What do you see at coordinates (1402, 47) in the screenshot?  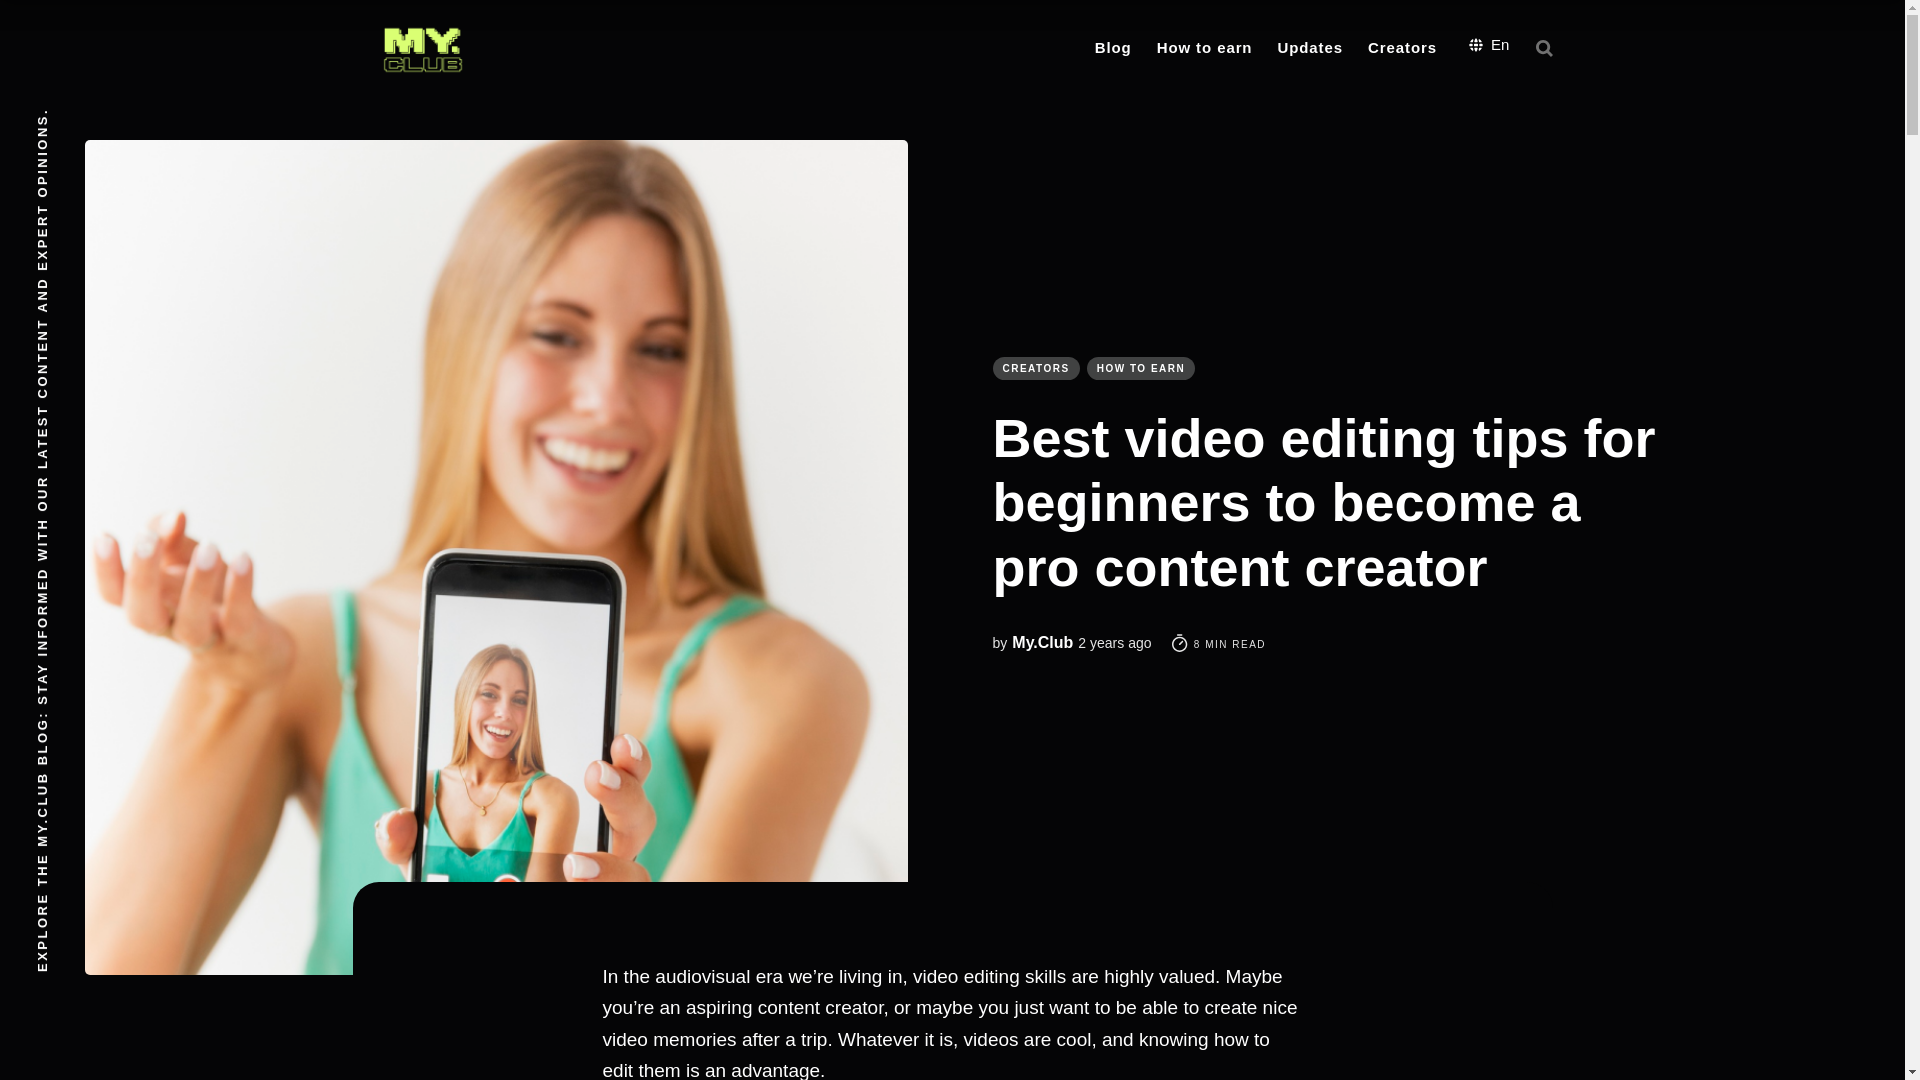 I see `Creators` at bounding box center [1402, 47].